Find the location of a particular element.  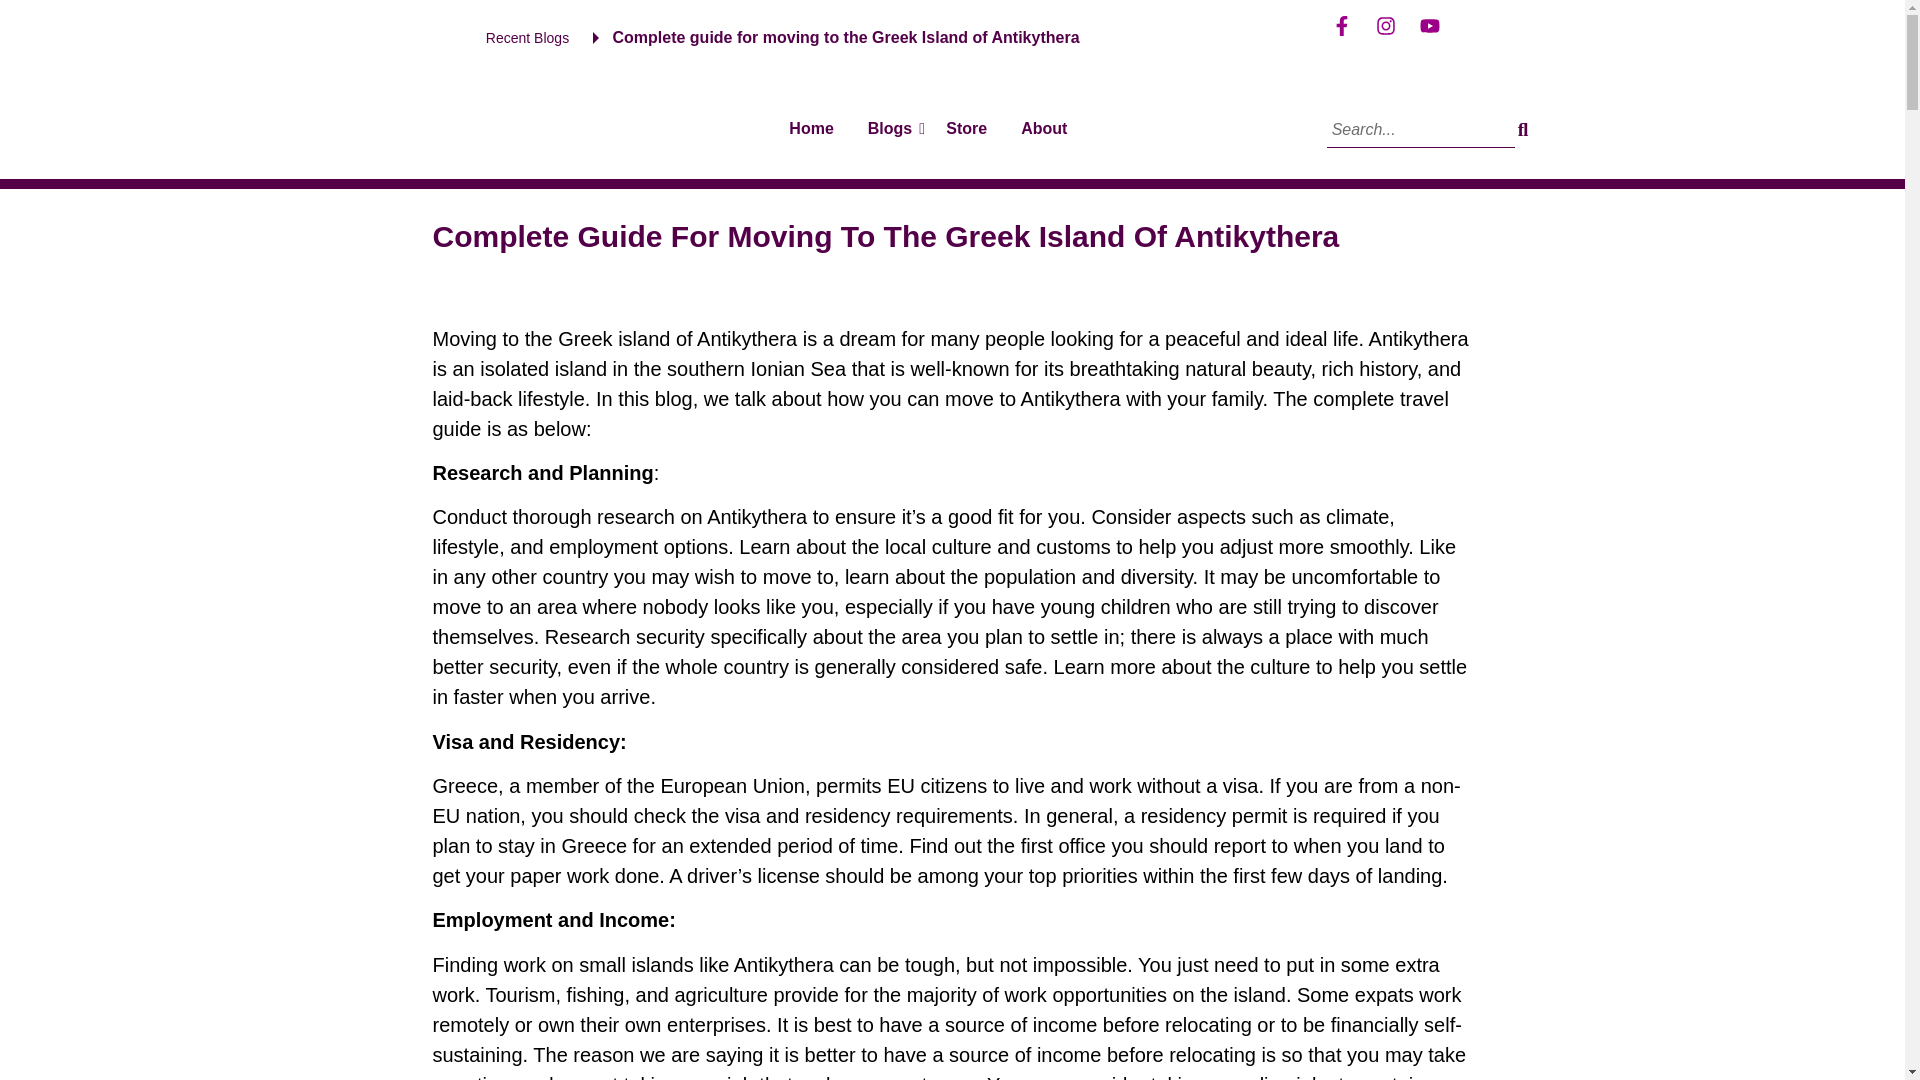

Store is located at coordinates (966, 130).